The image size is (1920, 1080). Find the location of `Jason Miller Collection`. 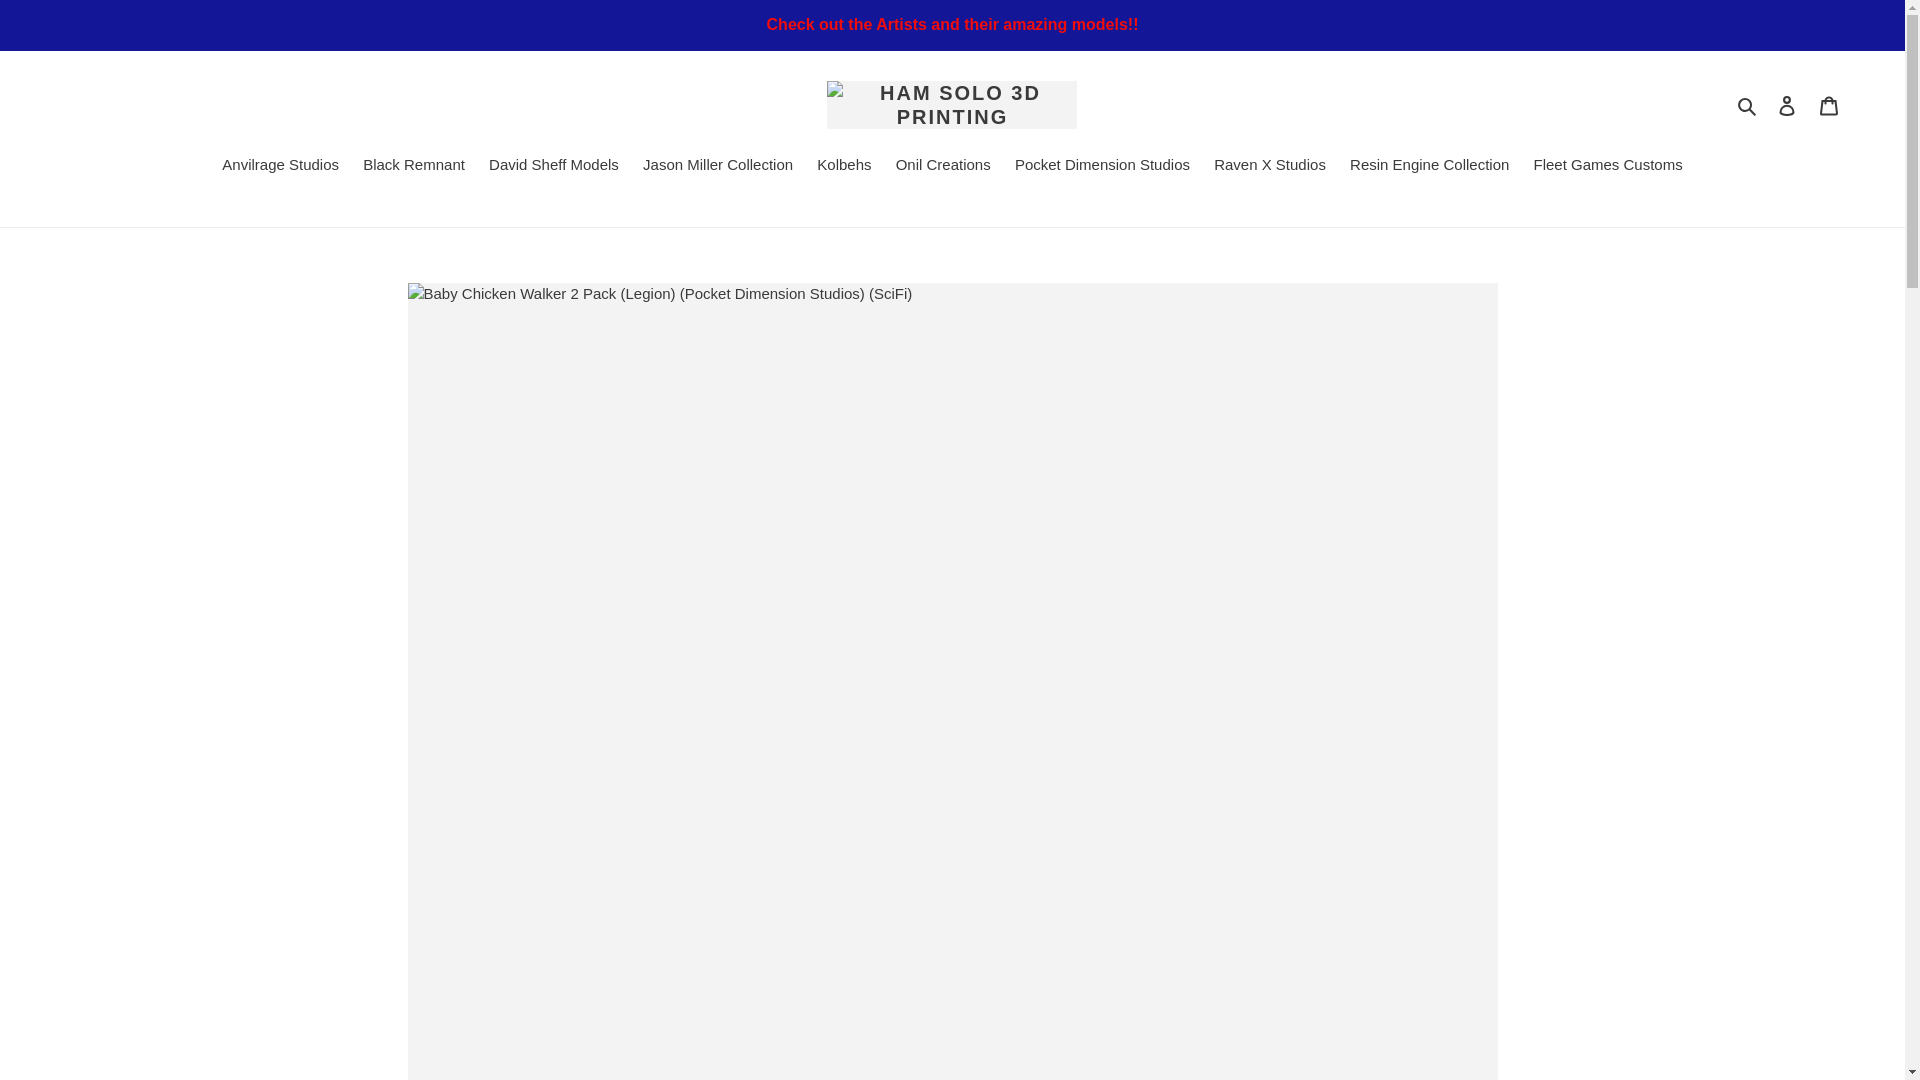

Jason Miller Collection is located at coordinates (718, 167).